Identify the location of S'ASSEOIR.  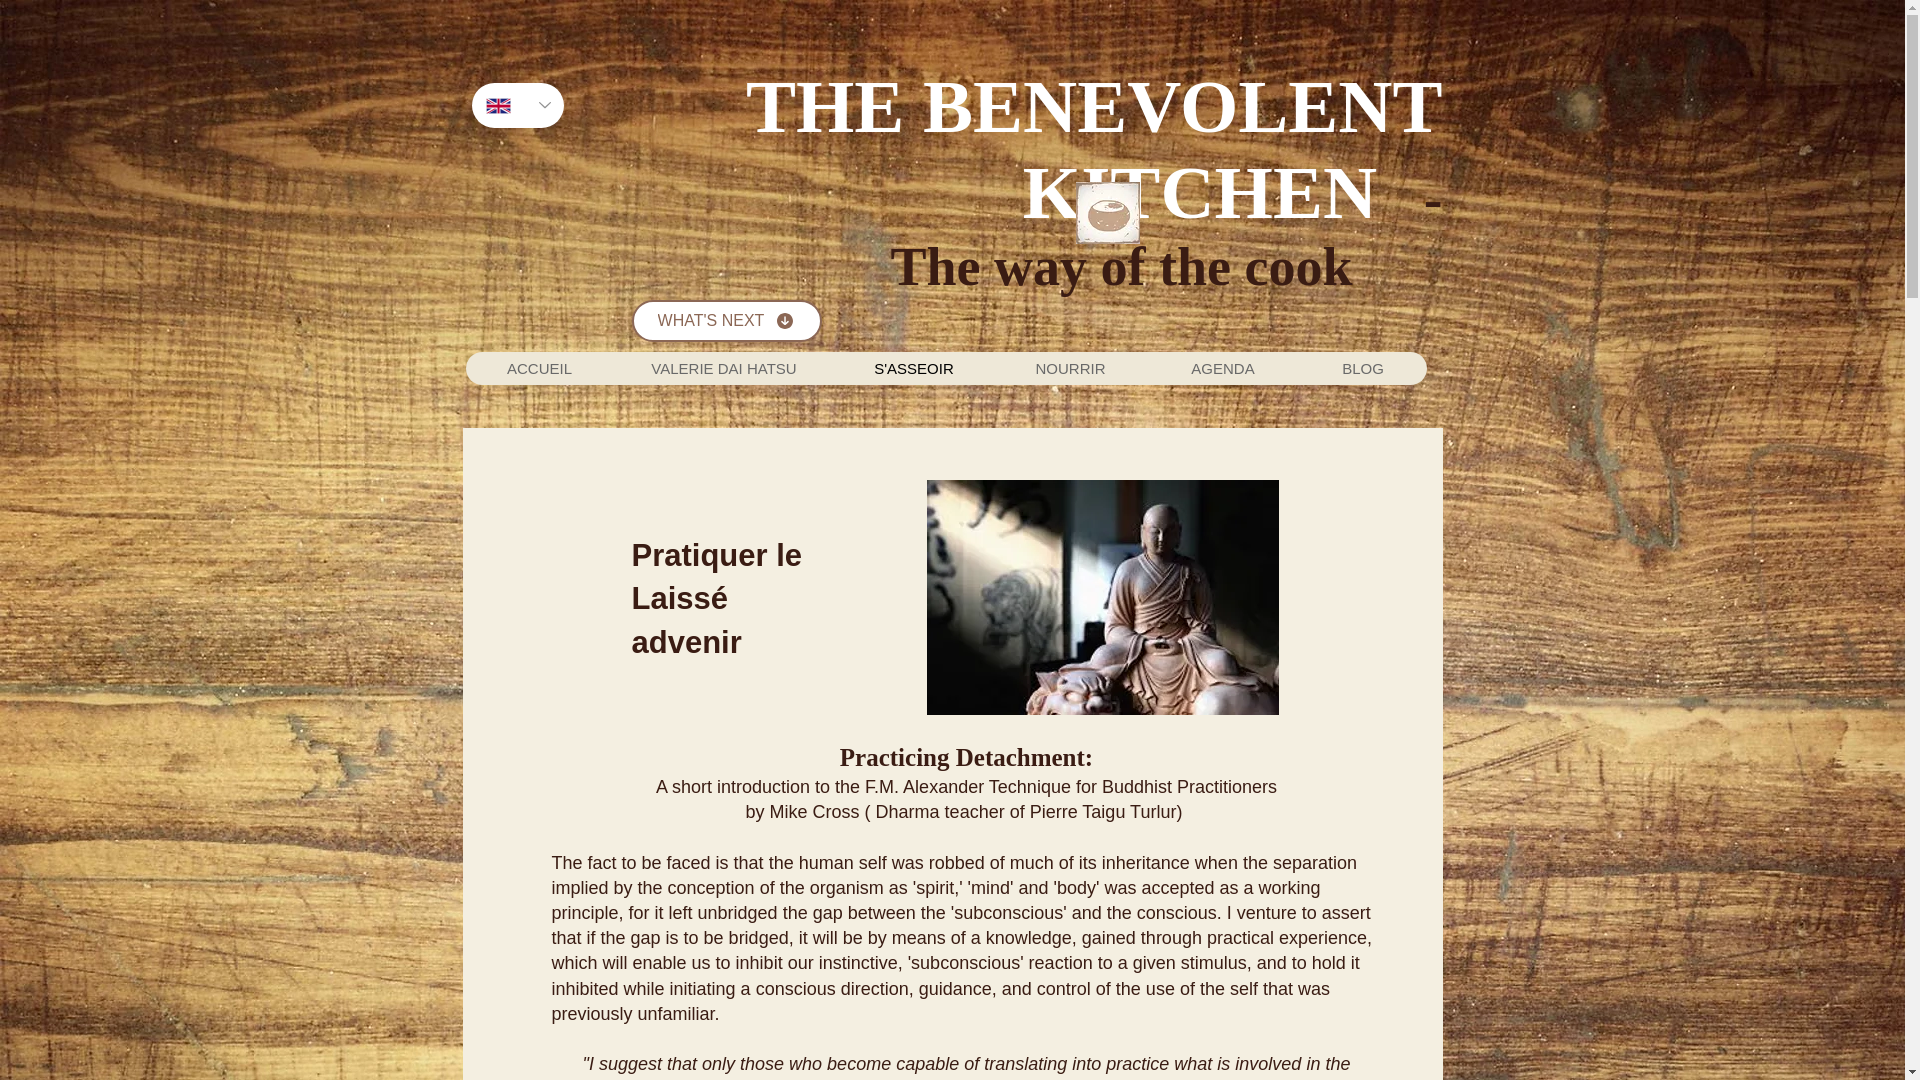
(914, 368).